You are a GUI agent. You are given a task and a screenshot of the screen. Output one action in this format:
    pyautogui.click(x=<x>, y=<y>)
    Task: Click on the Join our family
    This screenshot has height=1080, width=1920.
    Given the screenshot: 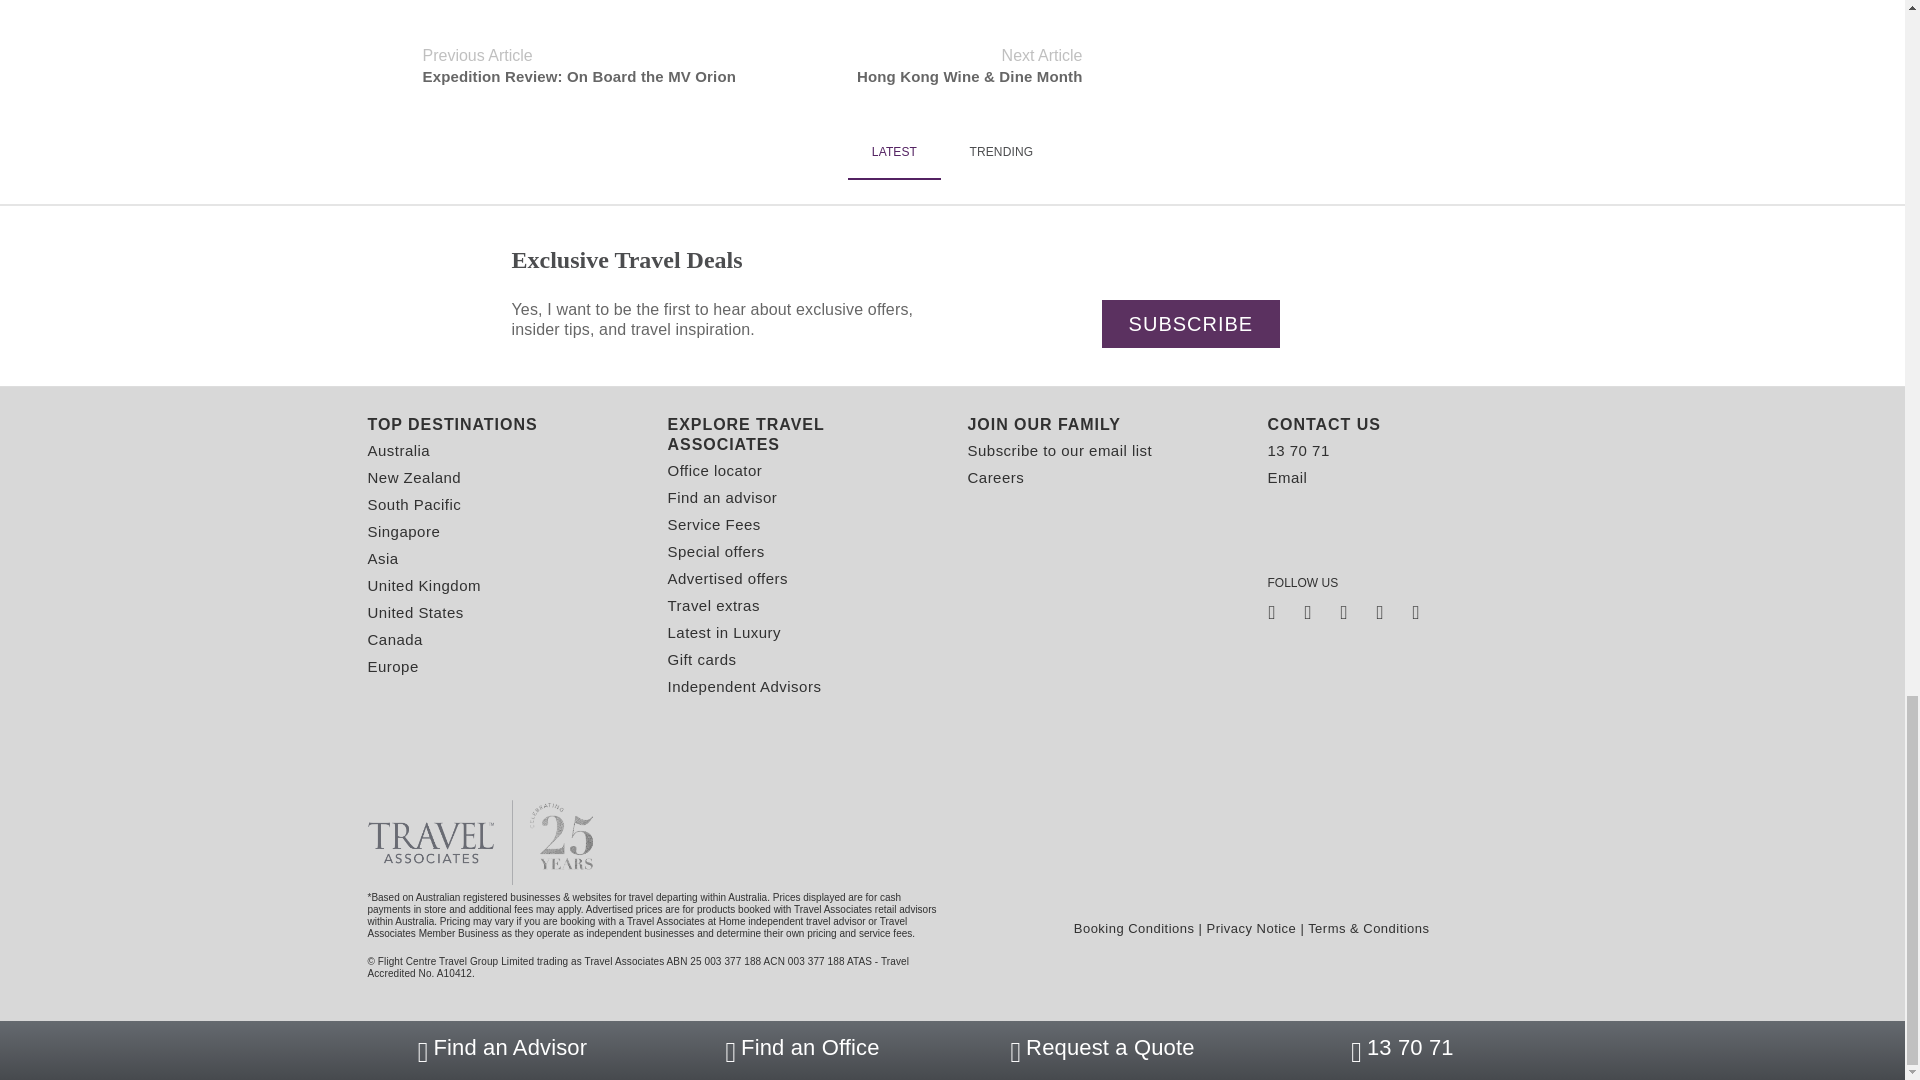 What is the action you would take?
    pyautogui.click(x=1102, y=424)
    